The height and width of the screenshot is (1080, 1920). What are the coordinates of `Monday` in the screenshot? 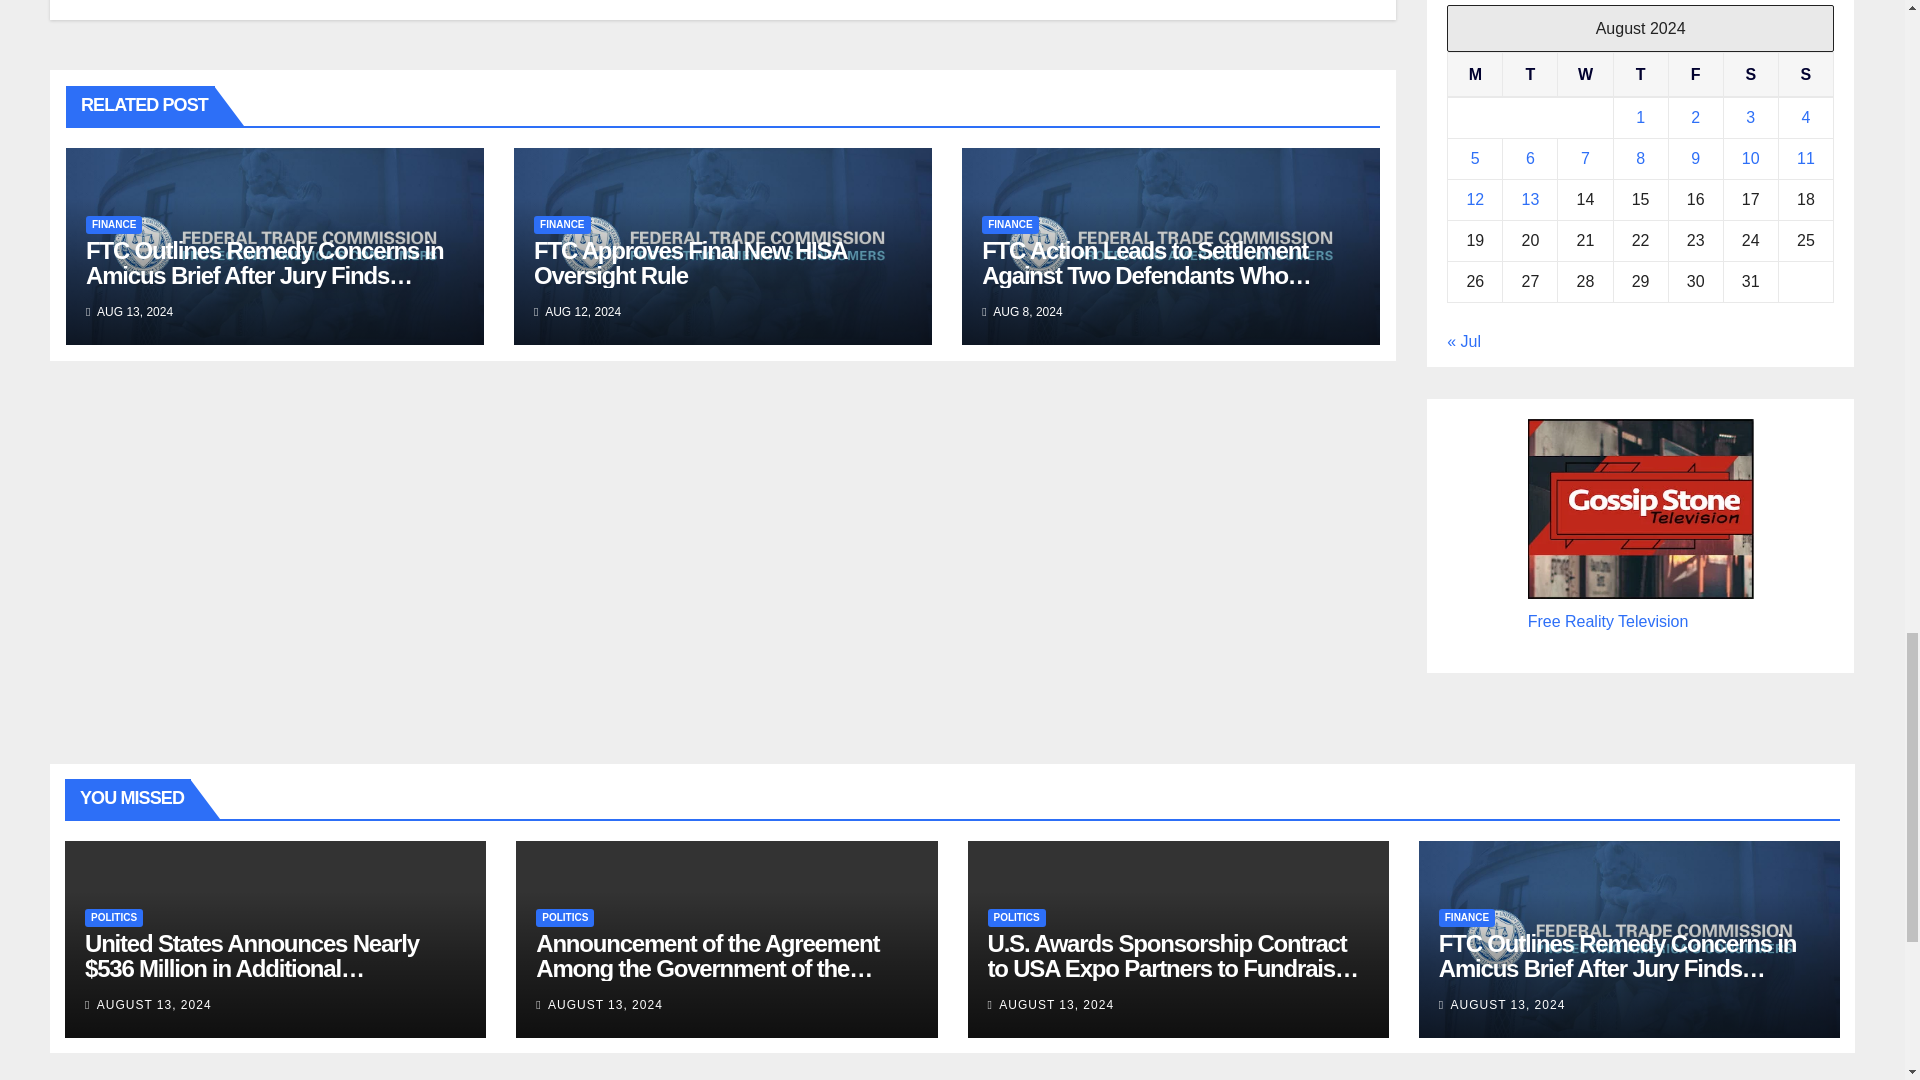 It's located at (1475, 74).